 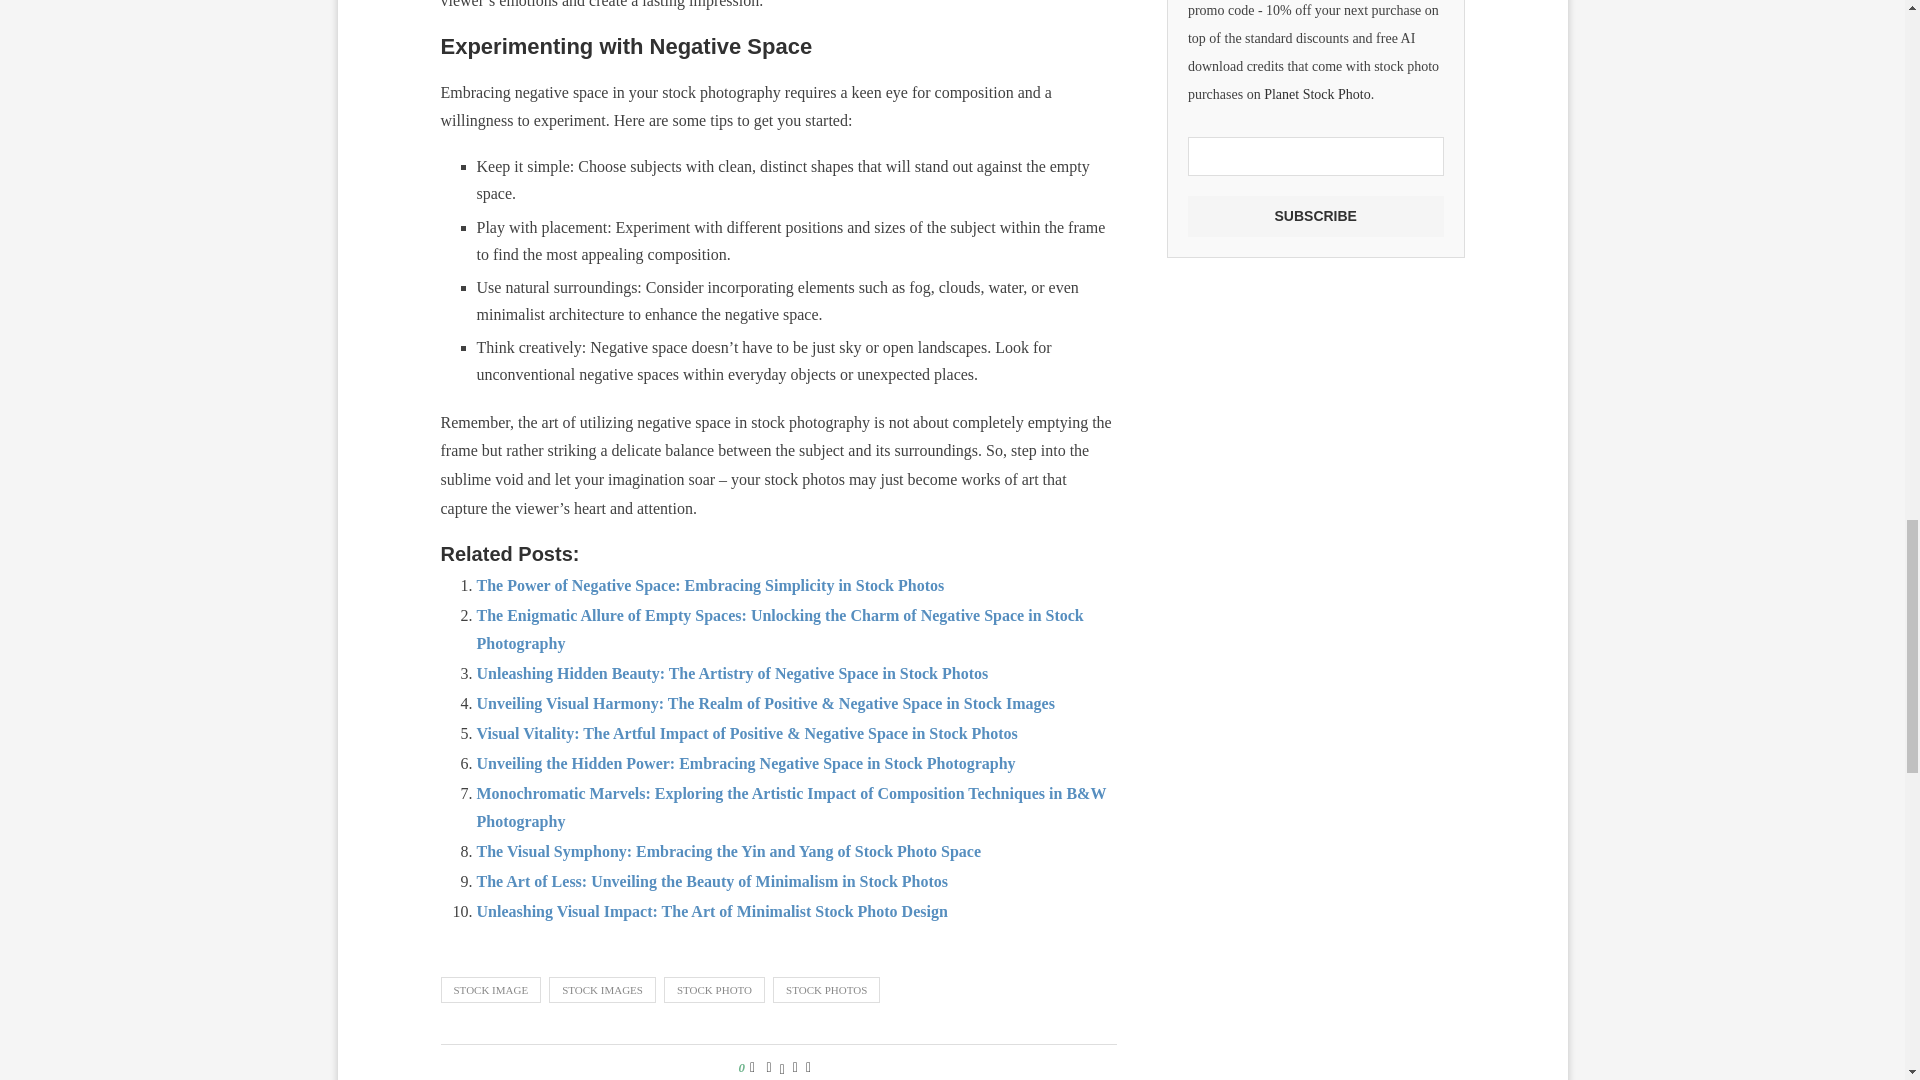 What do you see at coordinates (490, 990) in the screenshot?
I see `STOCK IMAGE` at bounding box center [490, 990].